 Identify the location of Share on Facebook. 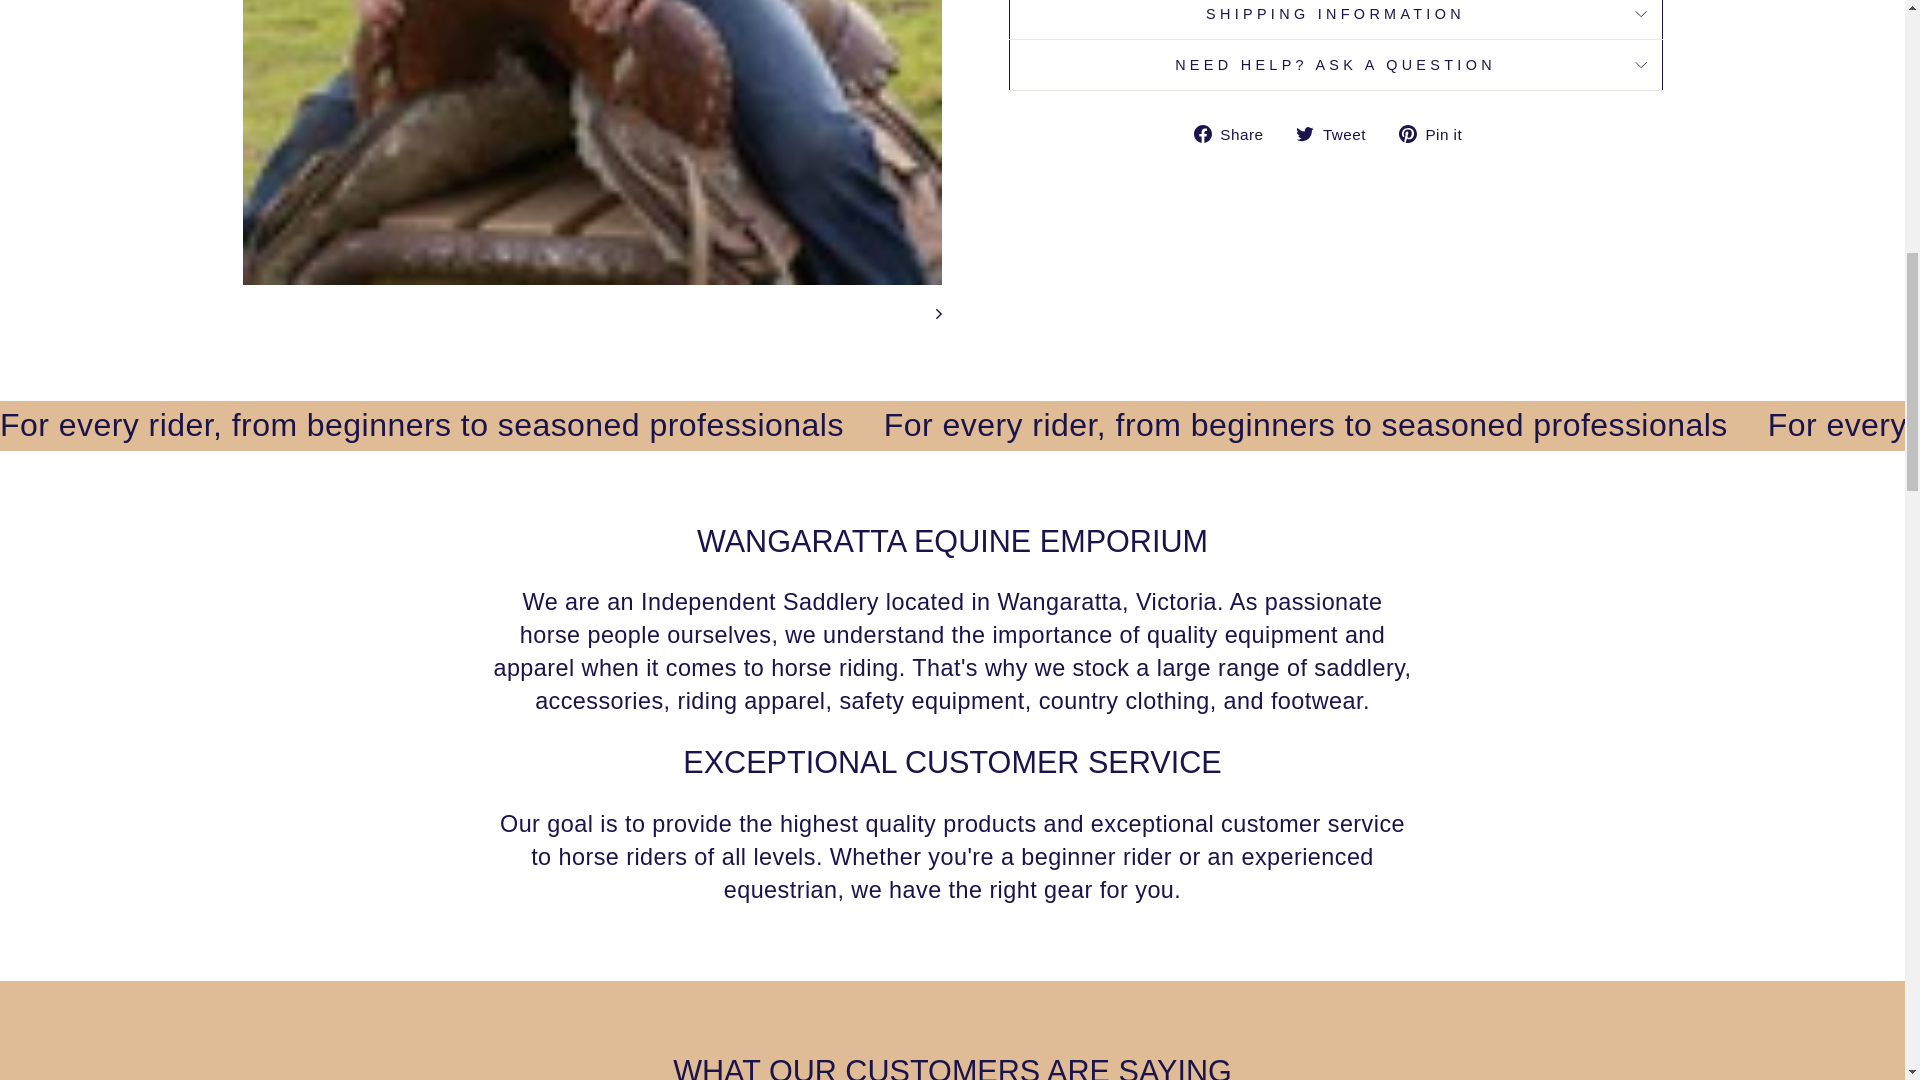
(1236, 132).